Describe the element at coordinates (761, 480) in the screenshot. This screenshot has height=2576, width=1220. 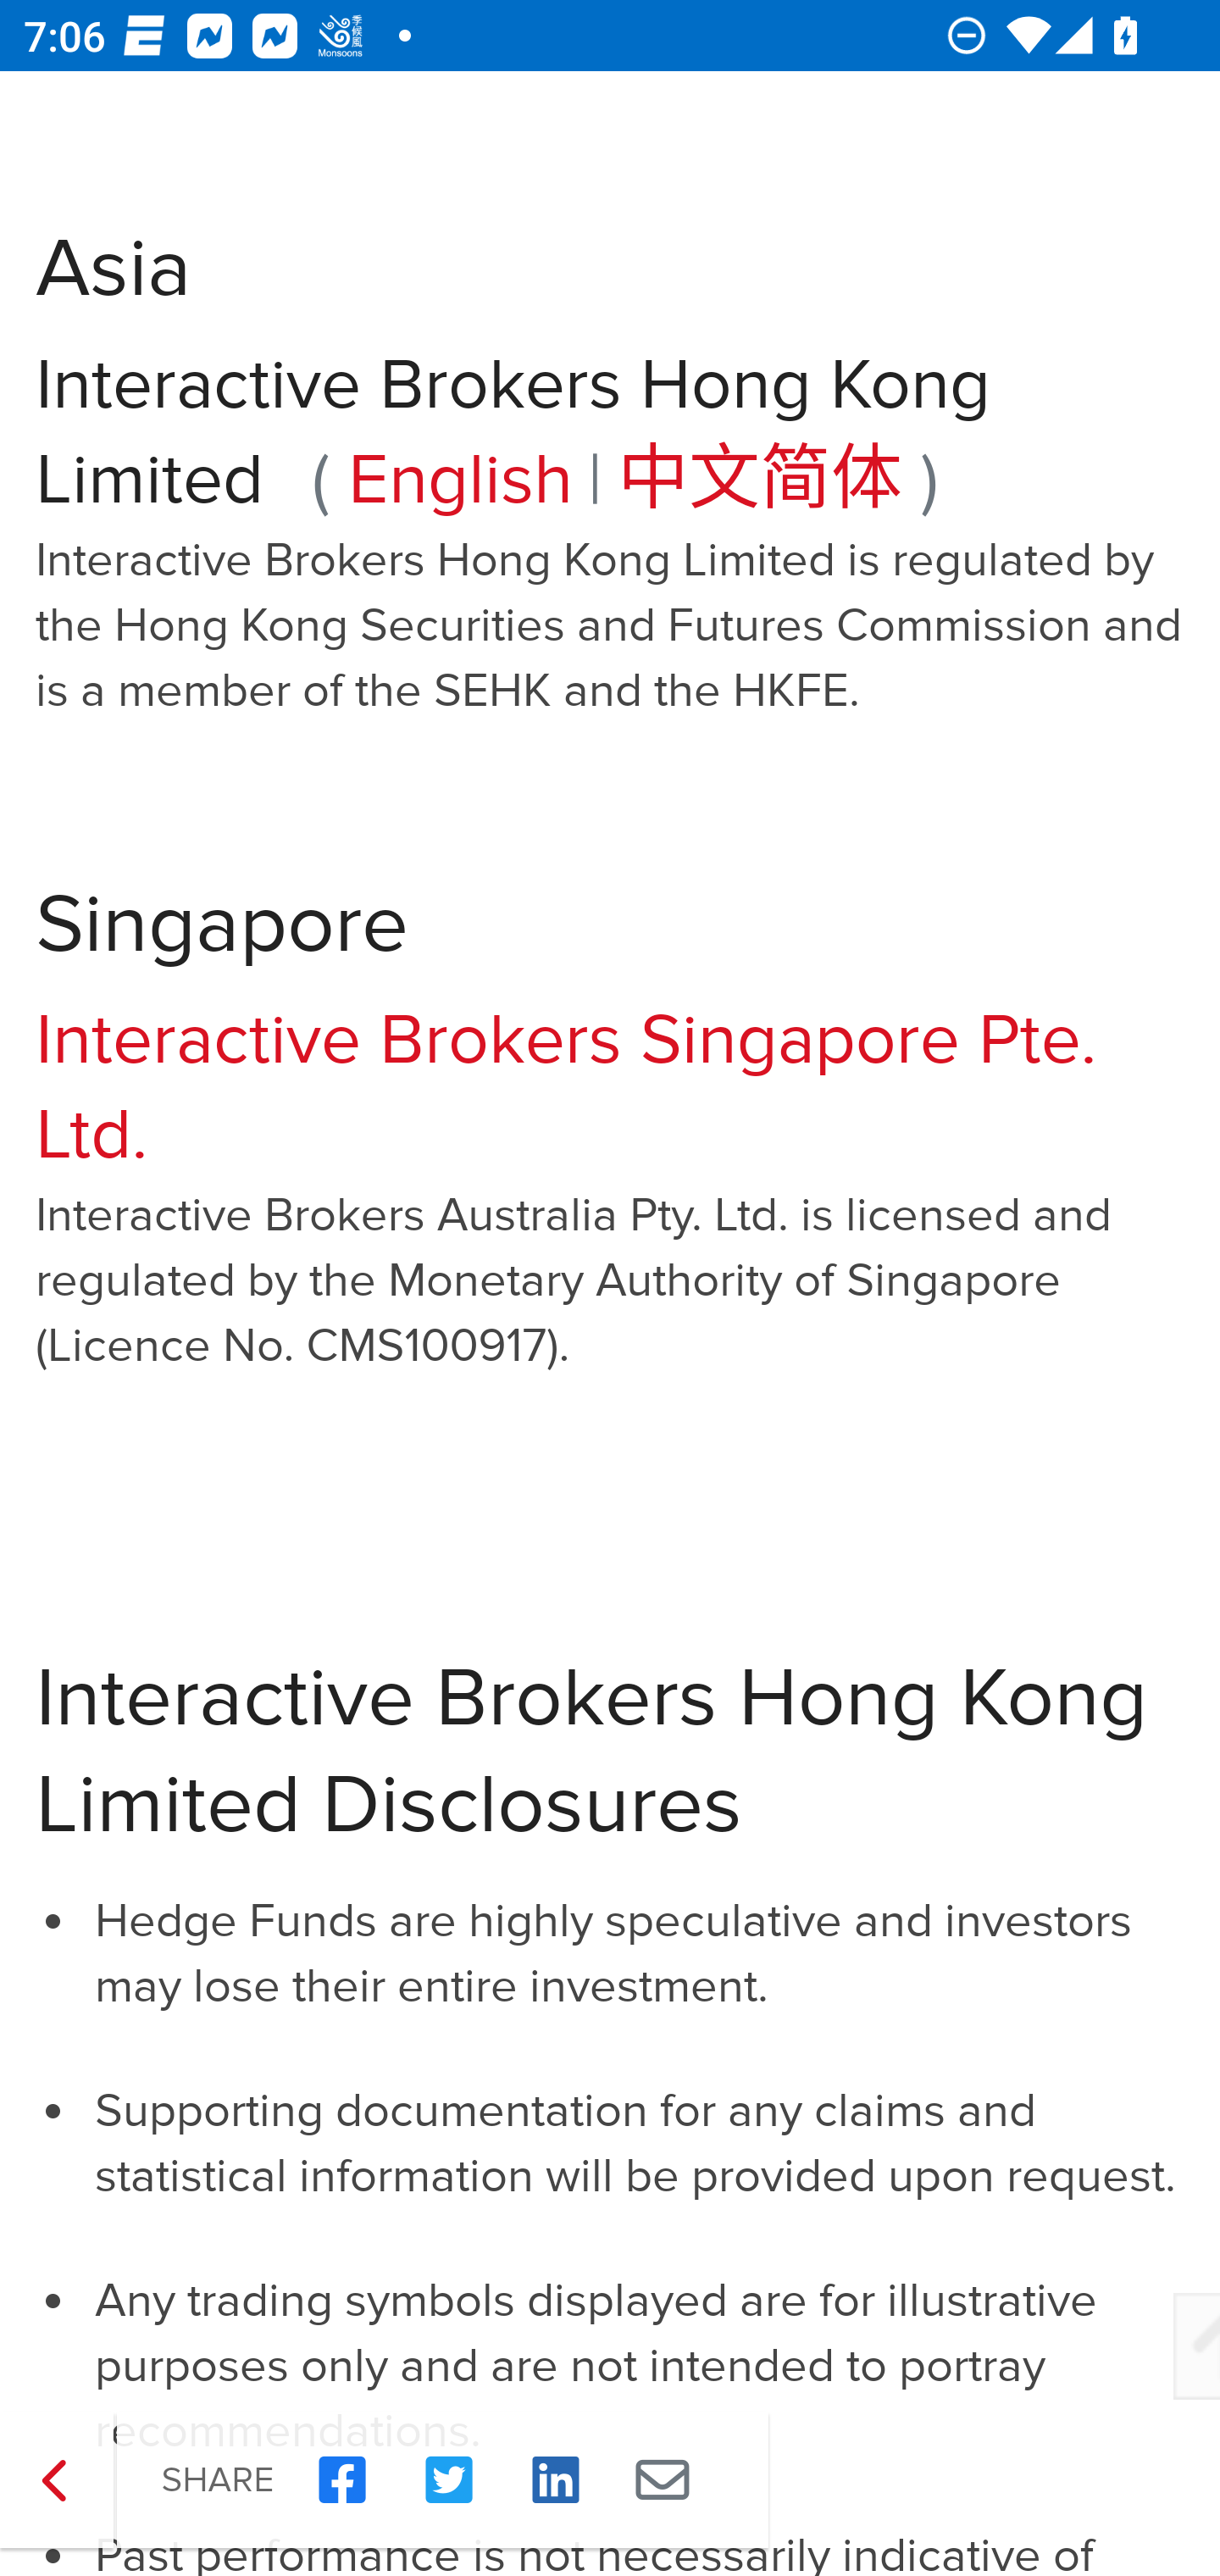
I see `中文简体` at that location.